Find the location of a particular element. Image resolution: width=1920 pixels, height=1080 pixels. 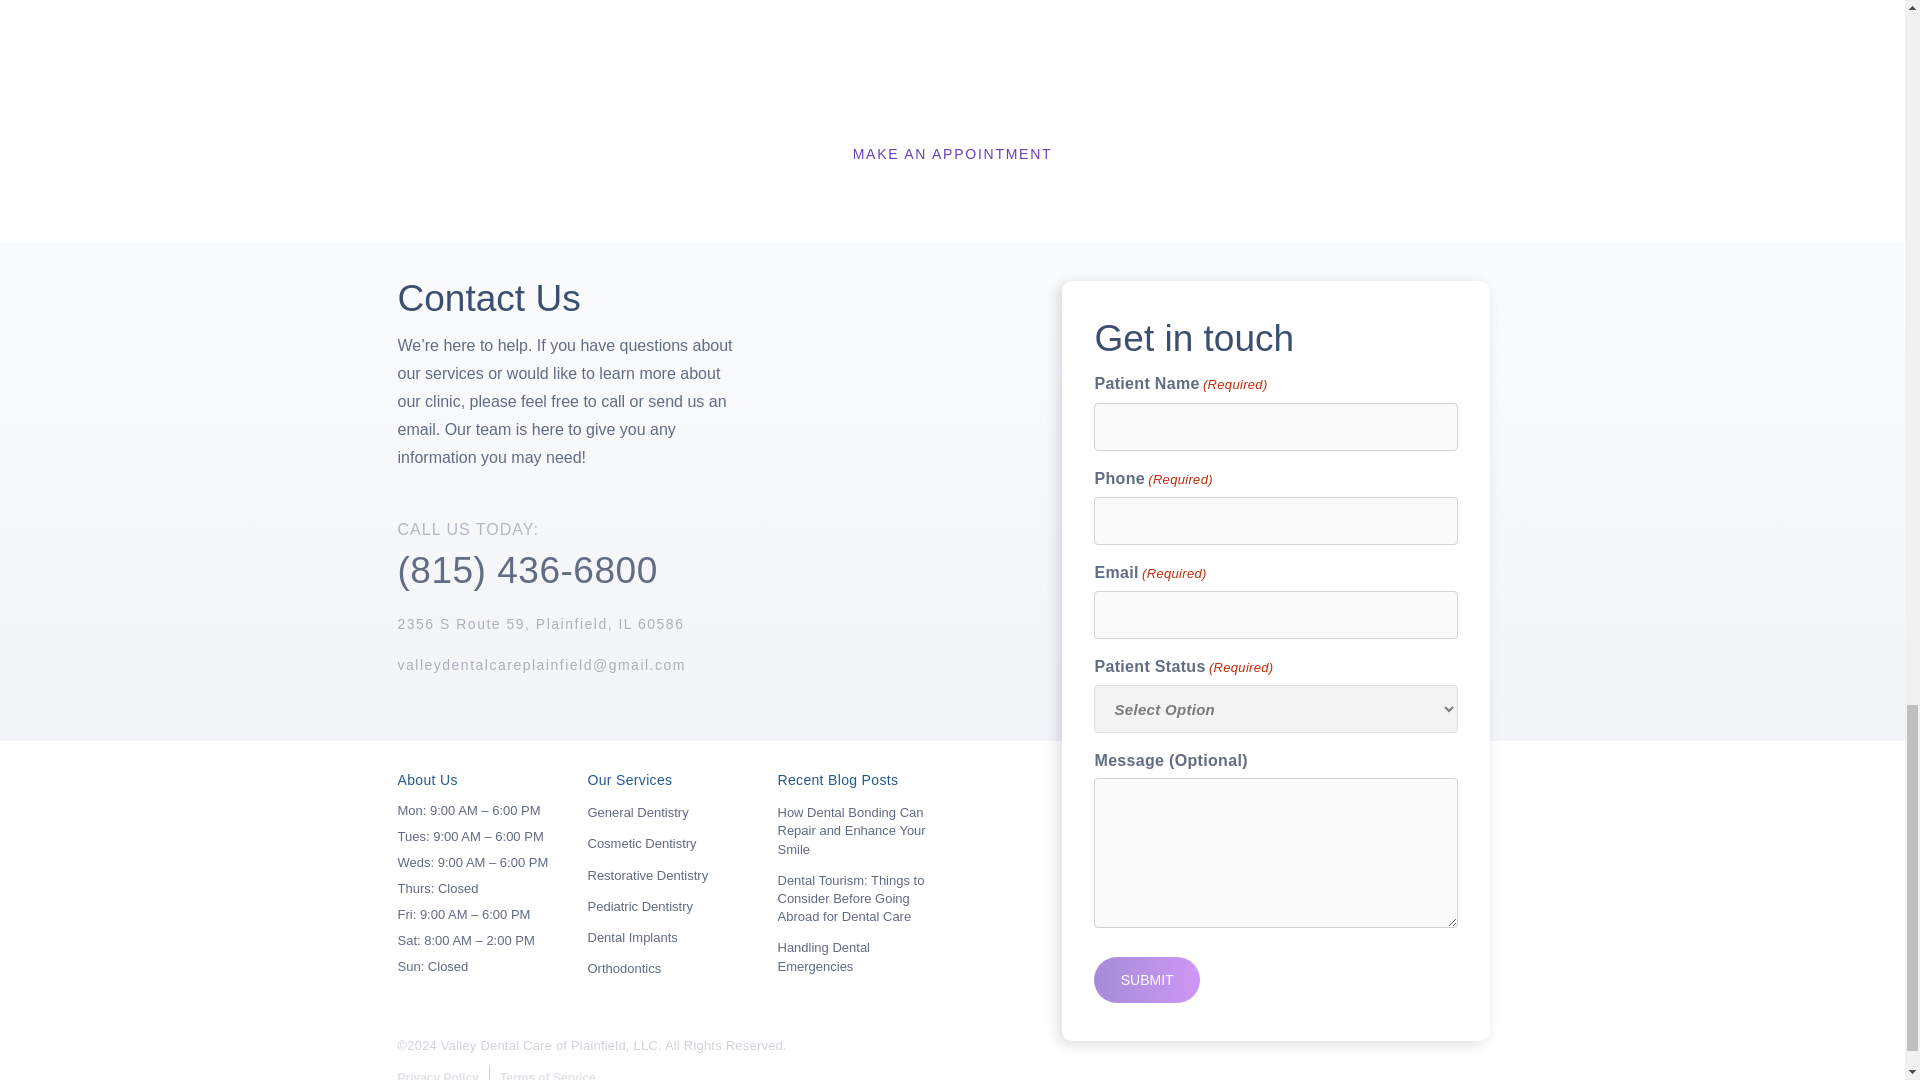

Pediatric Dentistry is located at coordinates (640, 906).